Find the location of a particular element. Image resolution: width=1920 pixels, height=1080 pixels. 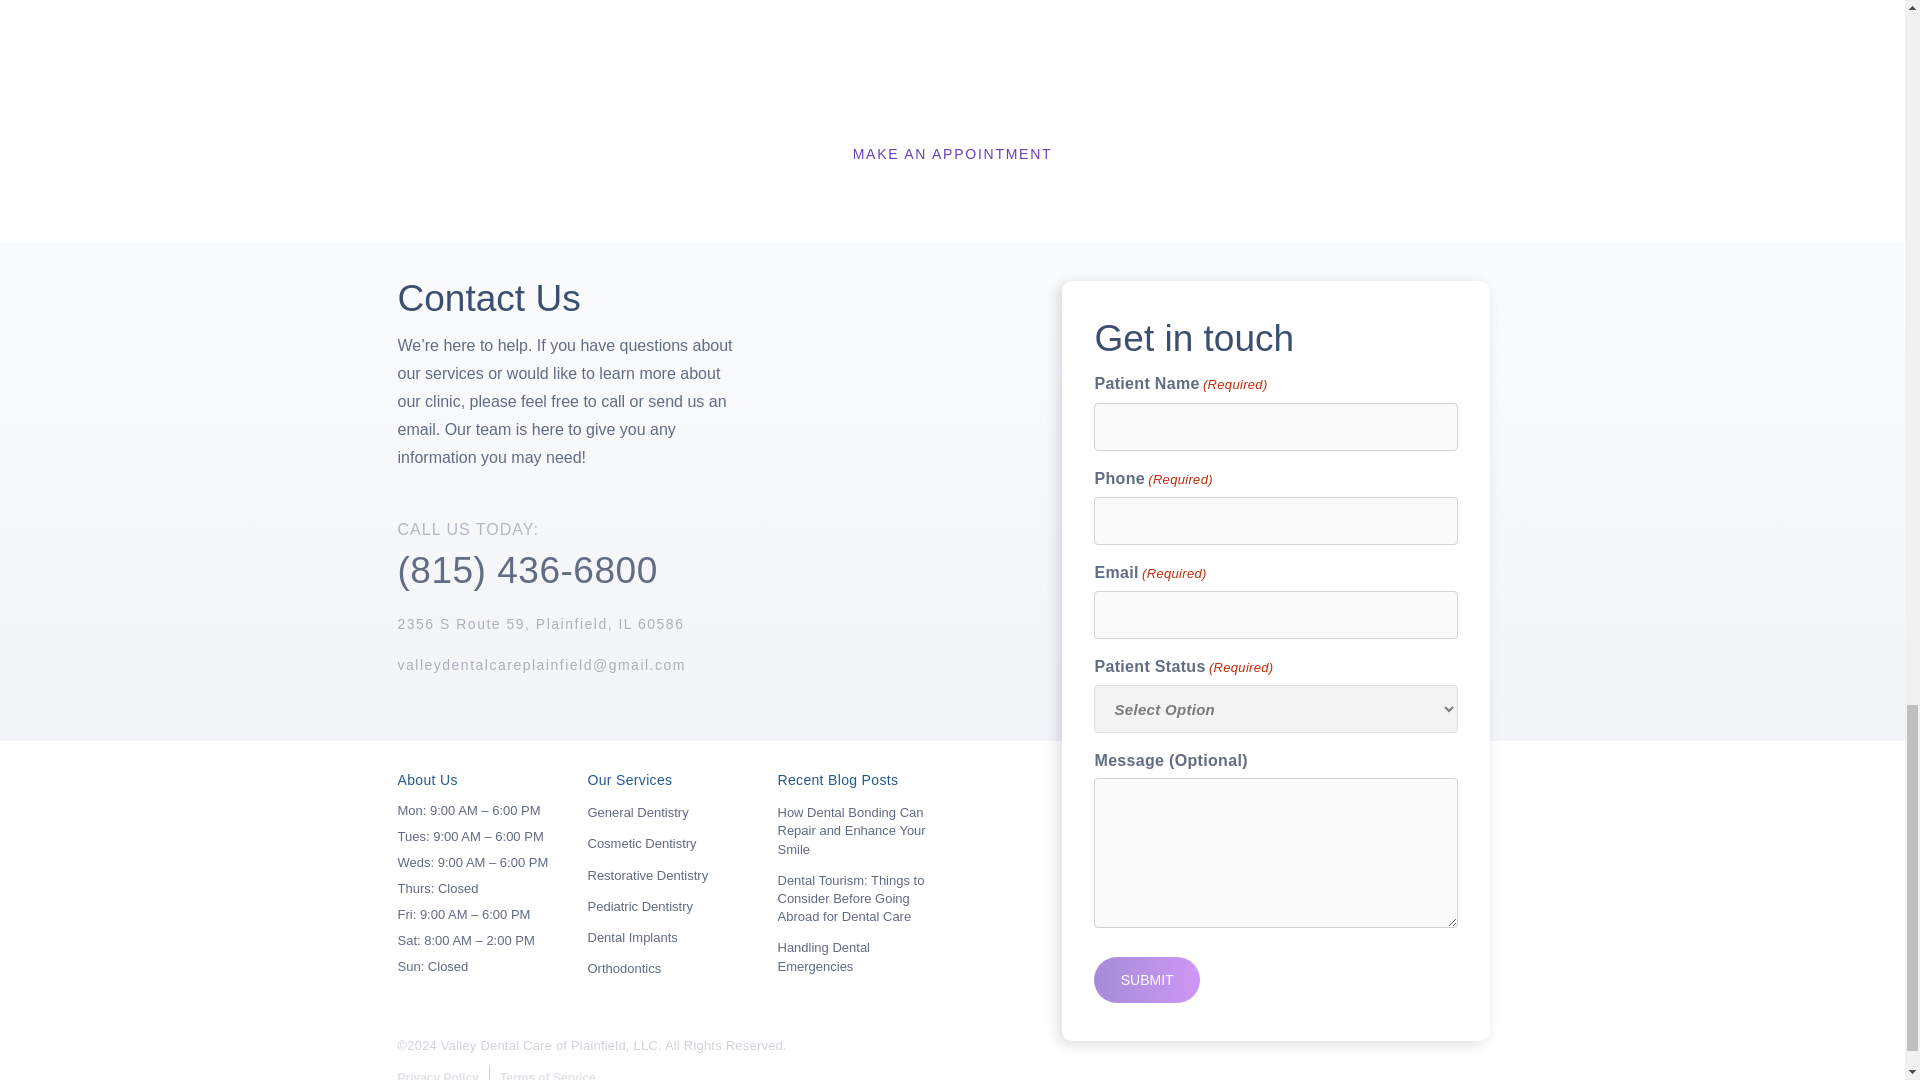

Pediatric Dentistry is located at coordinates (640, 906).